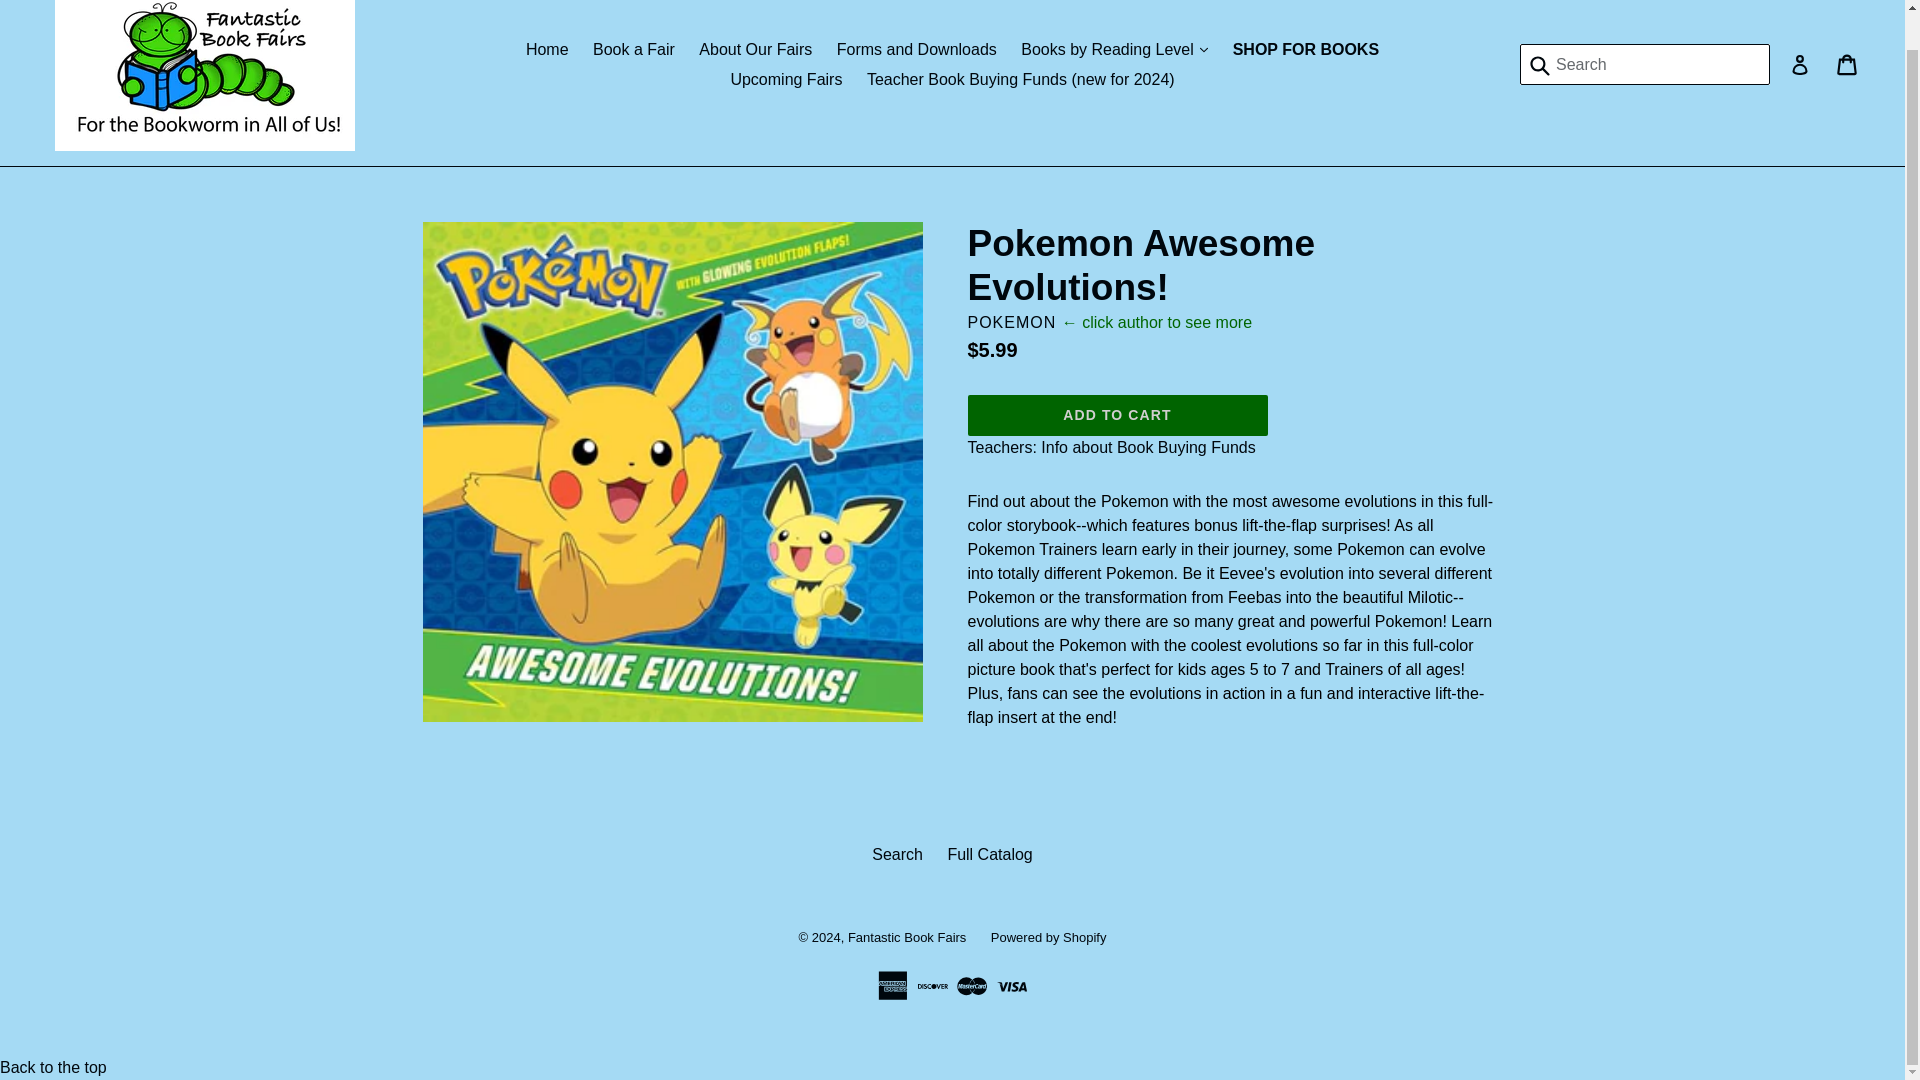 The height and width of the screenshot is (1080, 1920). Describe the element at coordinates (916, 49) in the screenshot. I see `Forms and Downloads` at that location.